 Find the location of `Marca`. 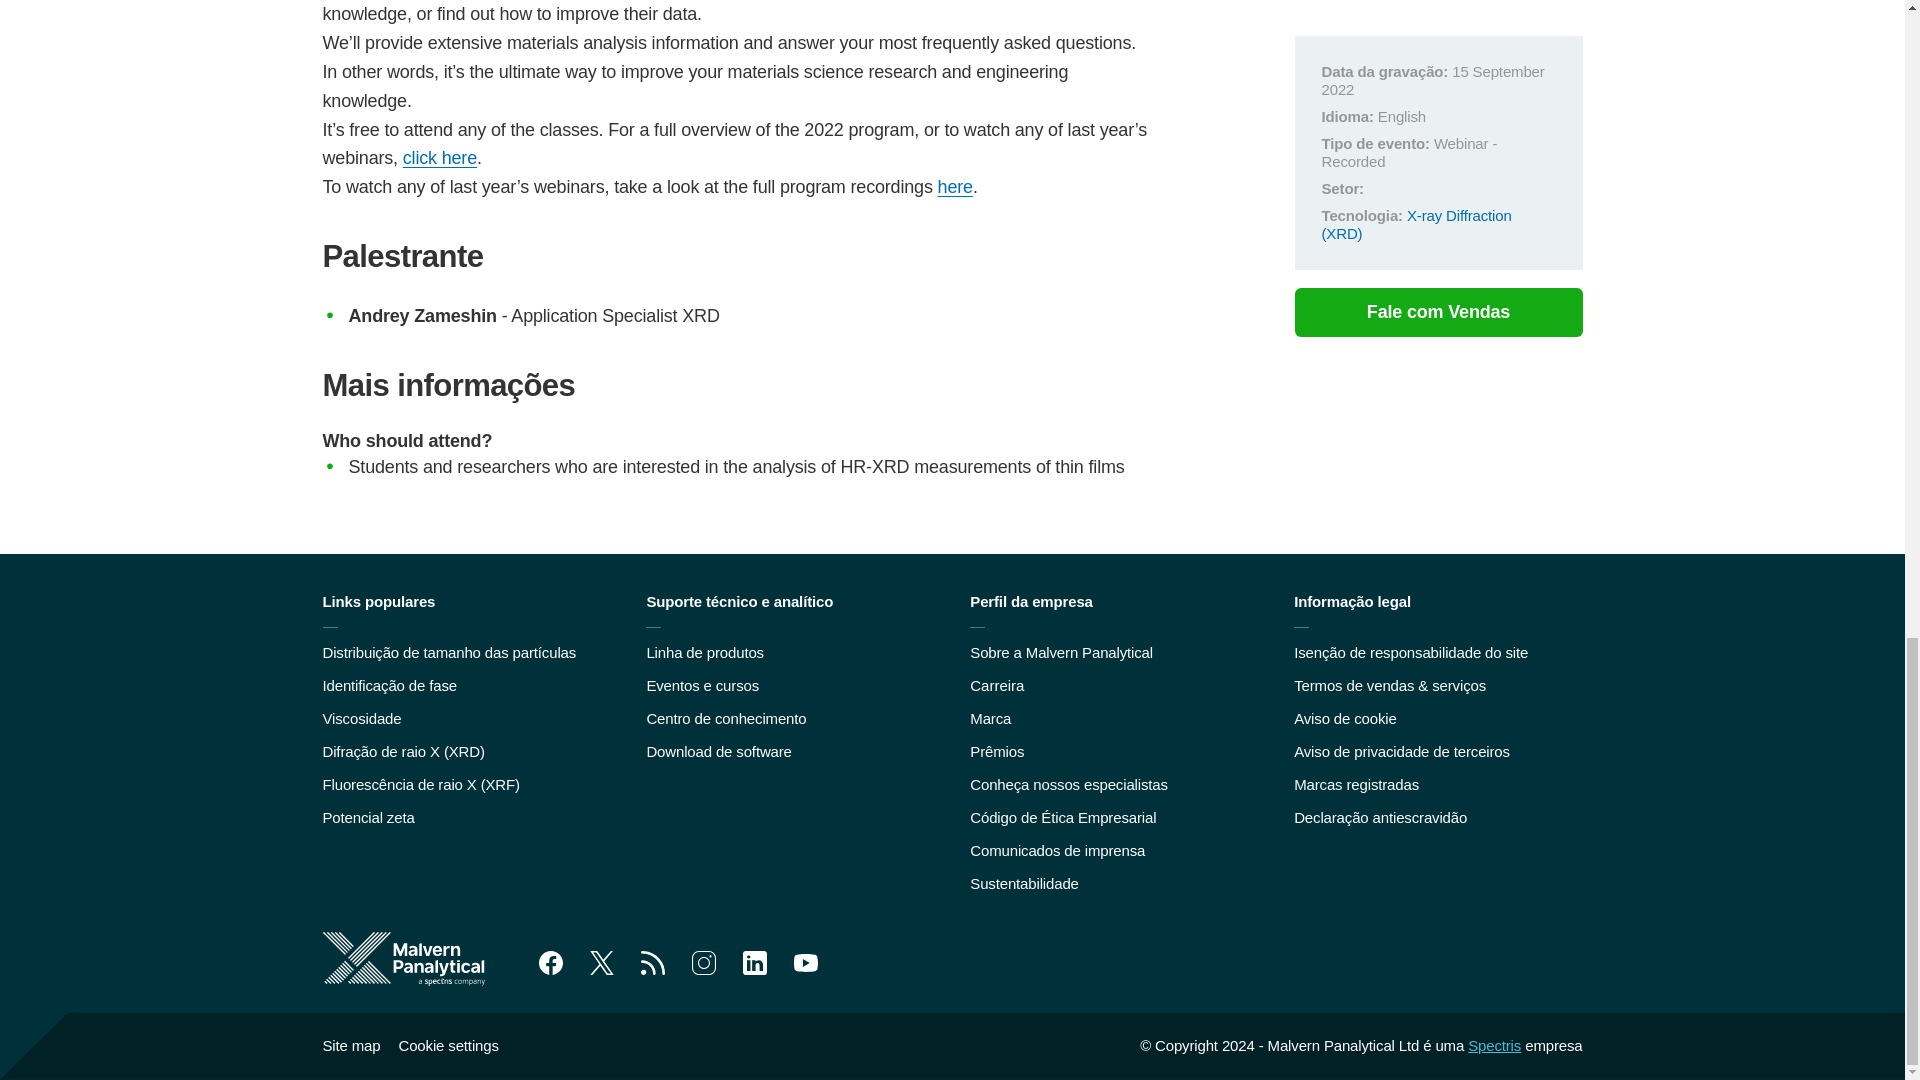

Marca is located at coordinates (990, 718).